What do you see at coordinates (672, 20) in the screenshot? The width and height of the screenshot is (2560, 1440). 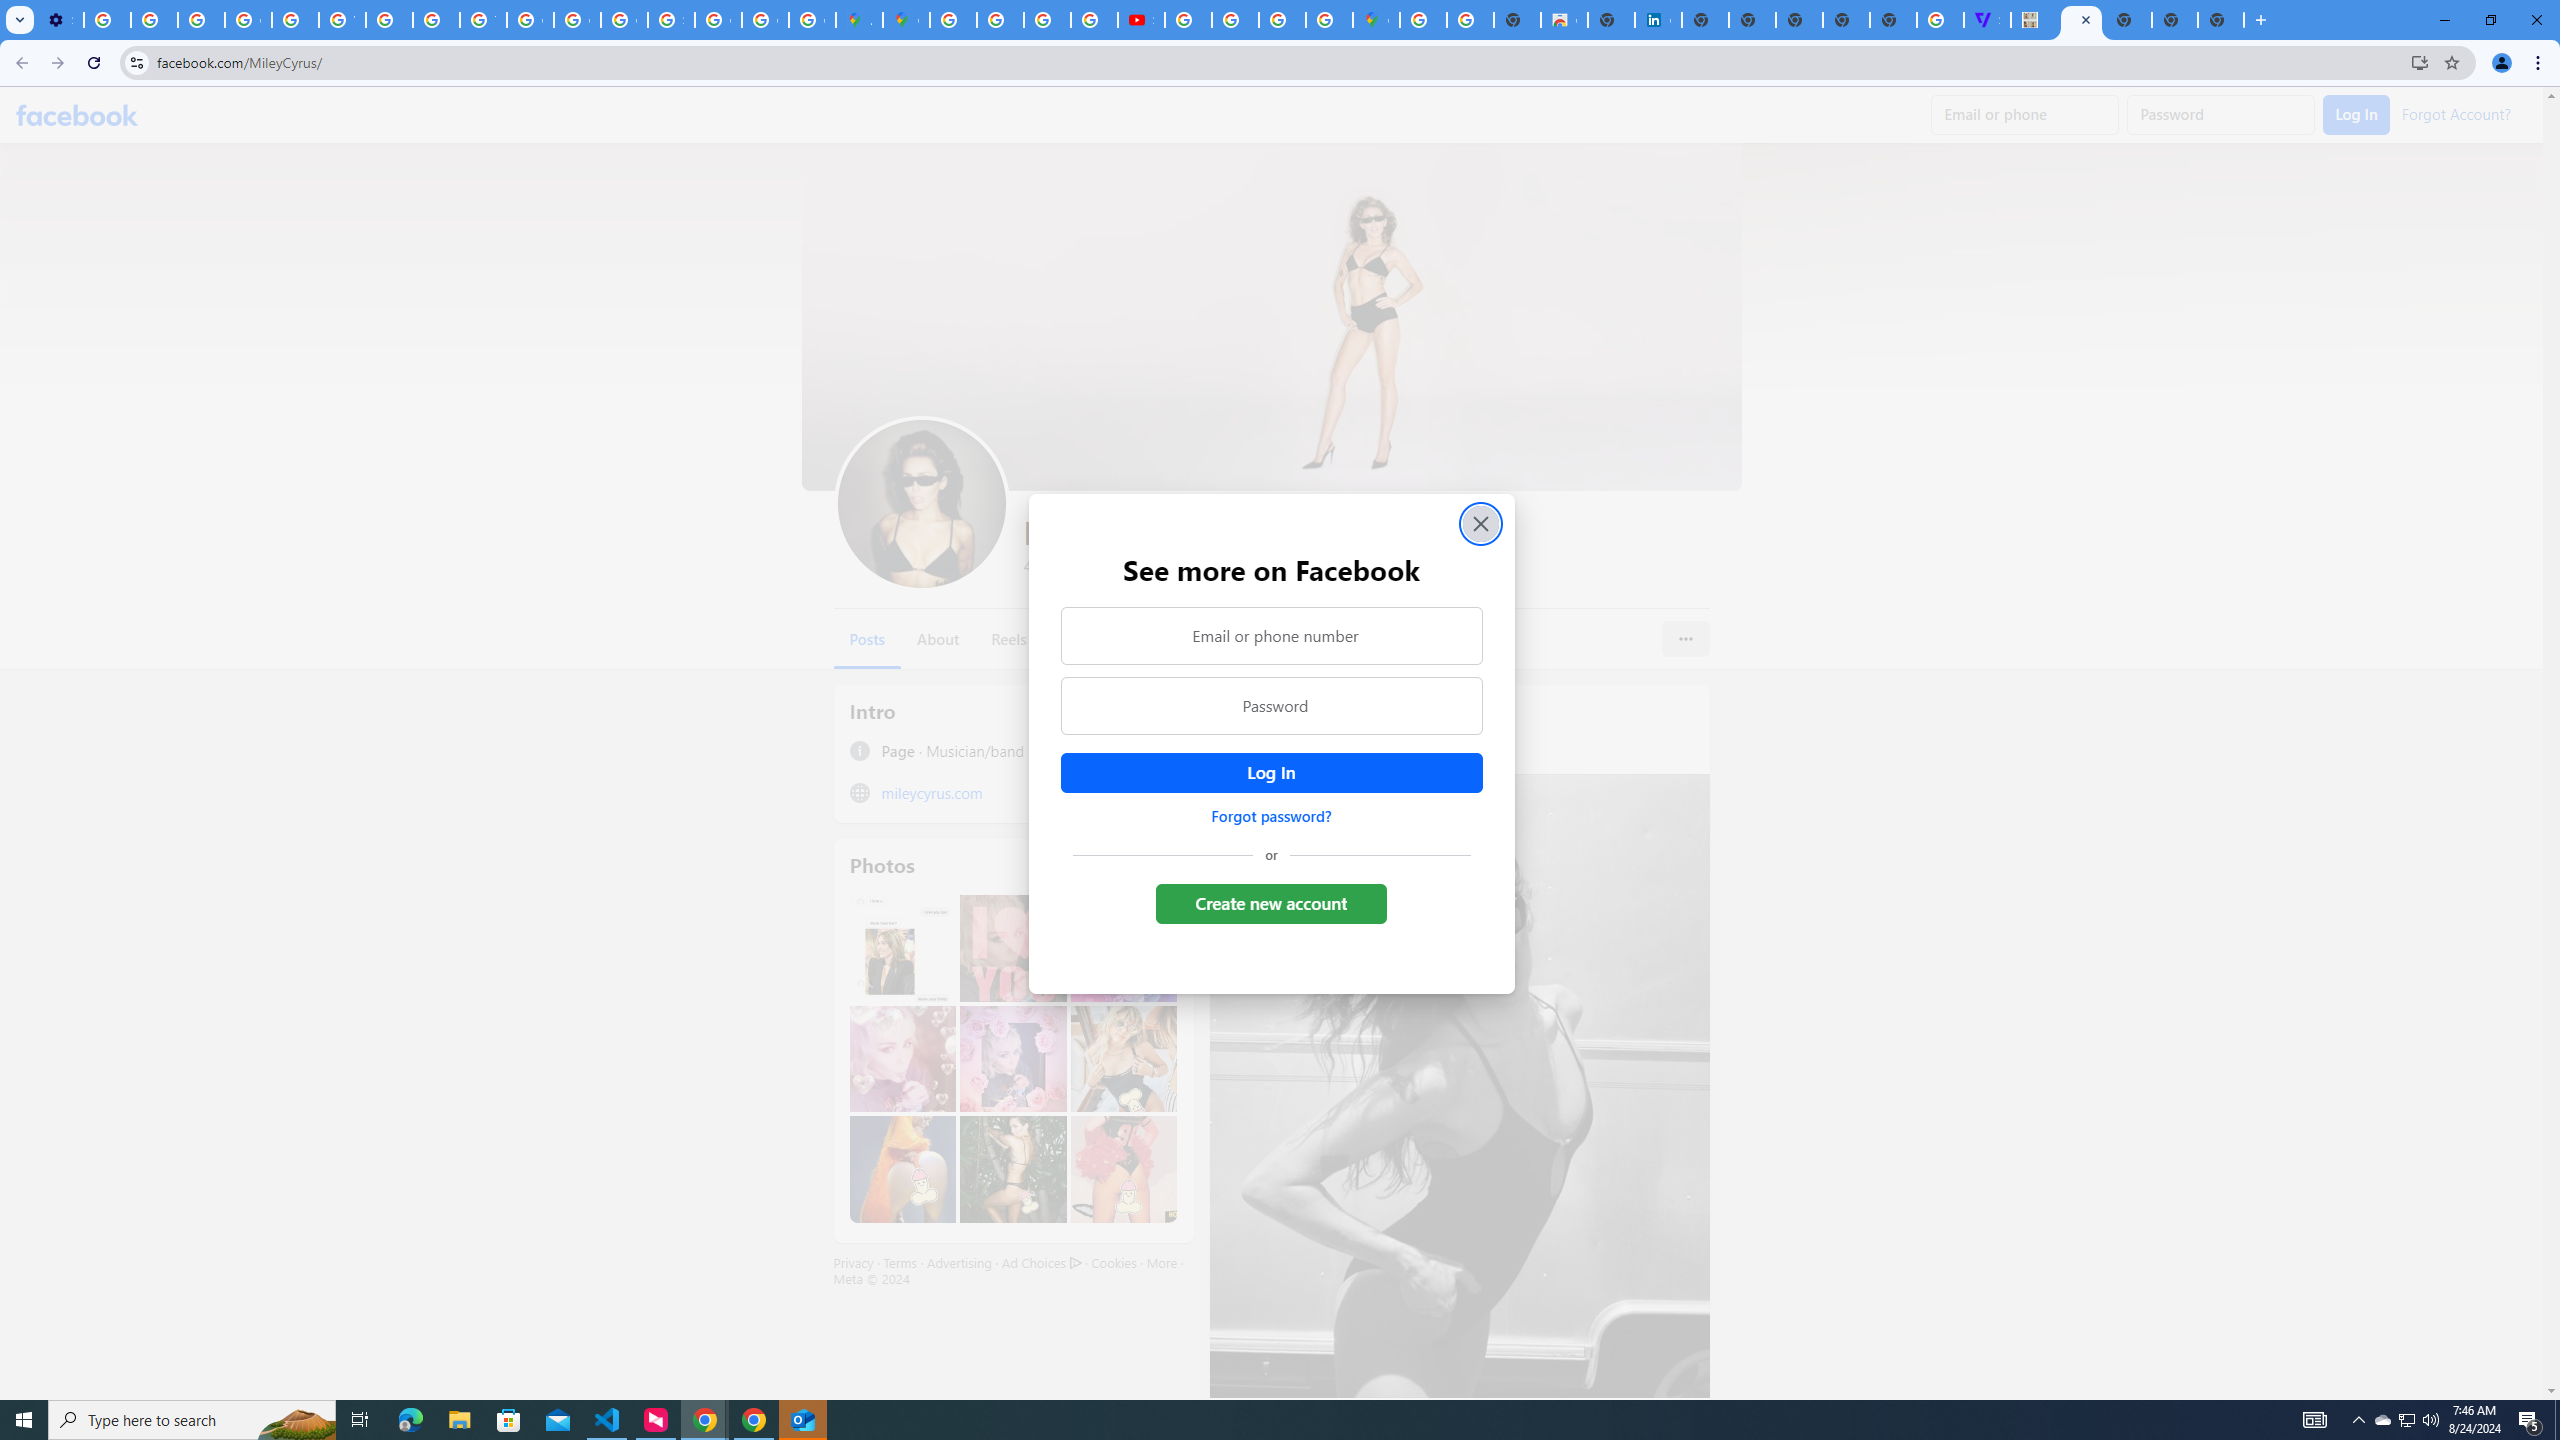 I see `Sign in - Google Accounts` at bounding box center [672, 20].